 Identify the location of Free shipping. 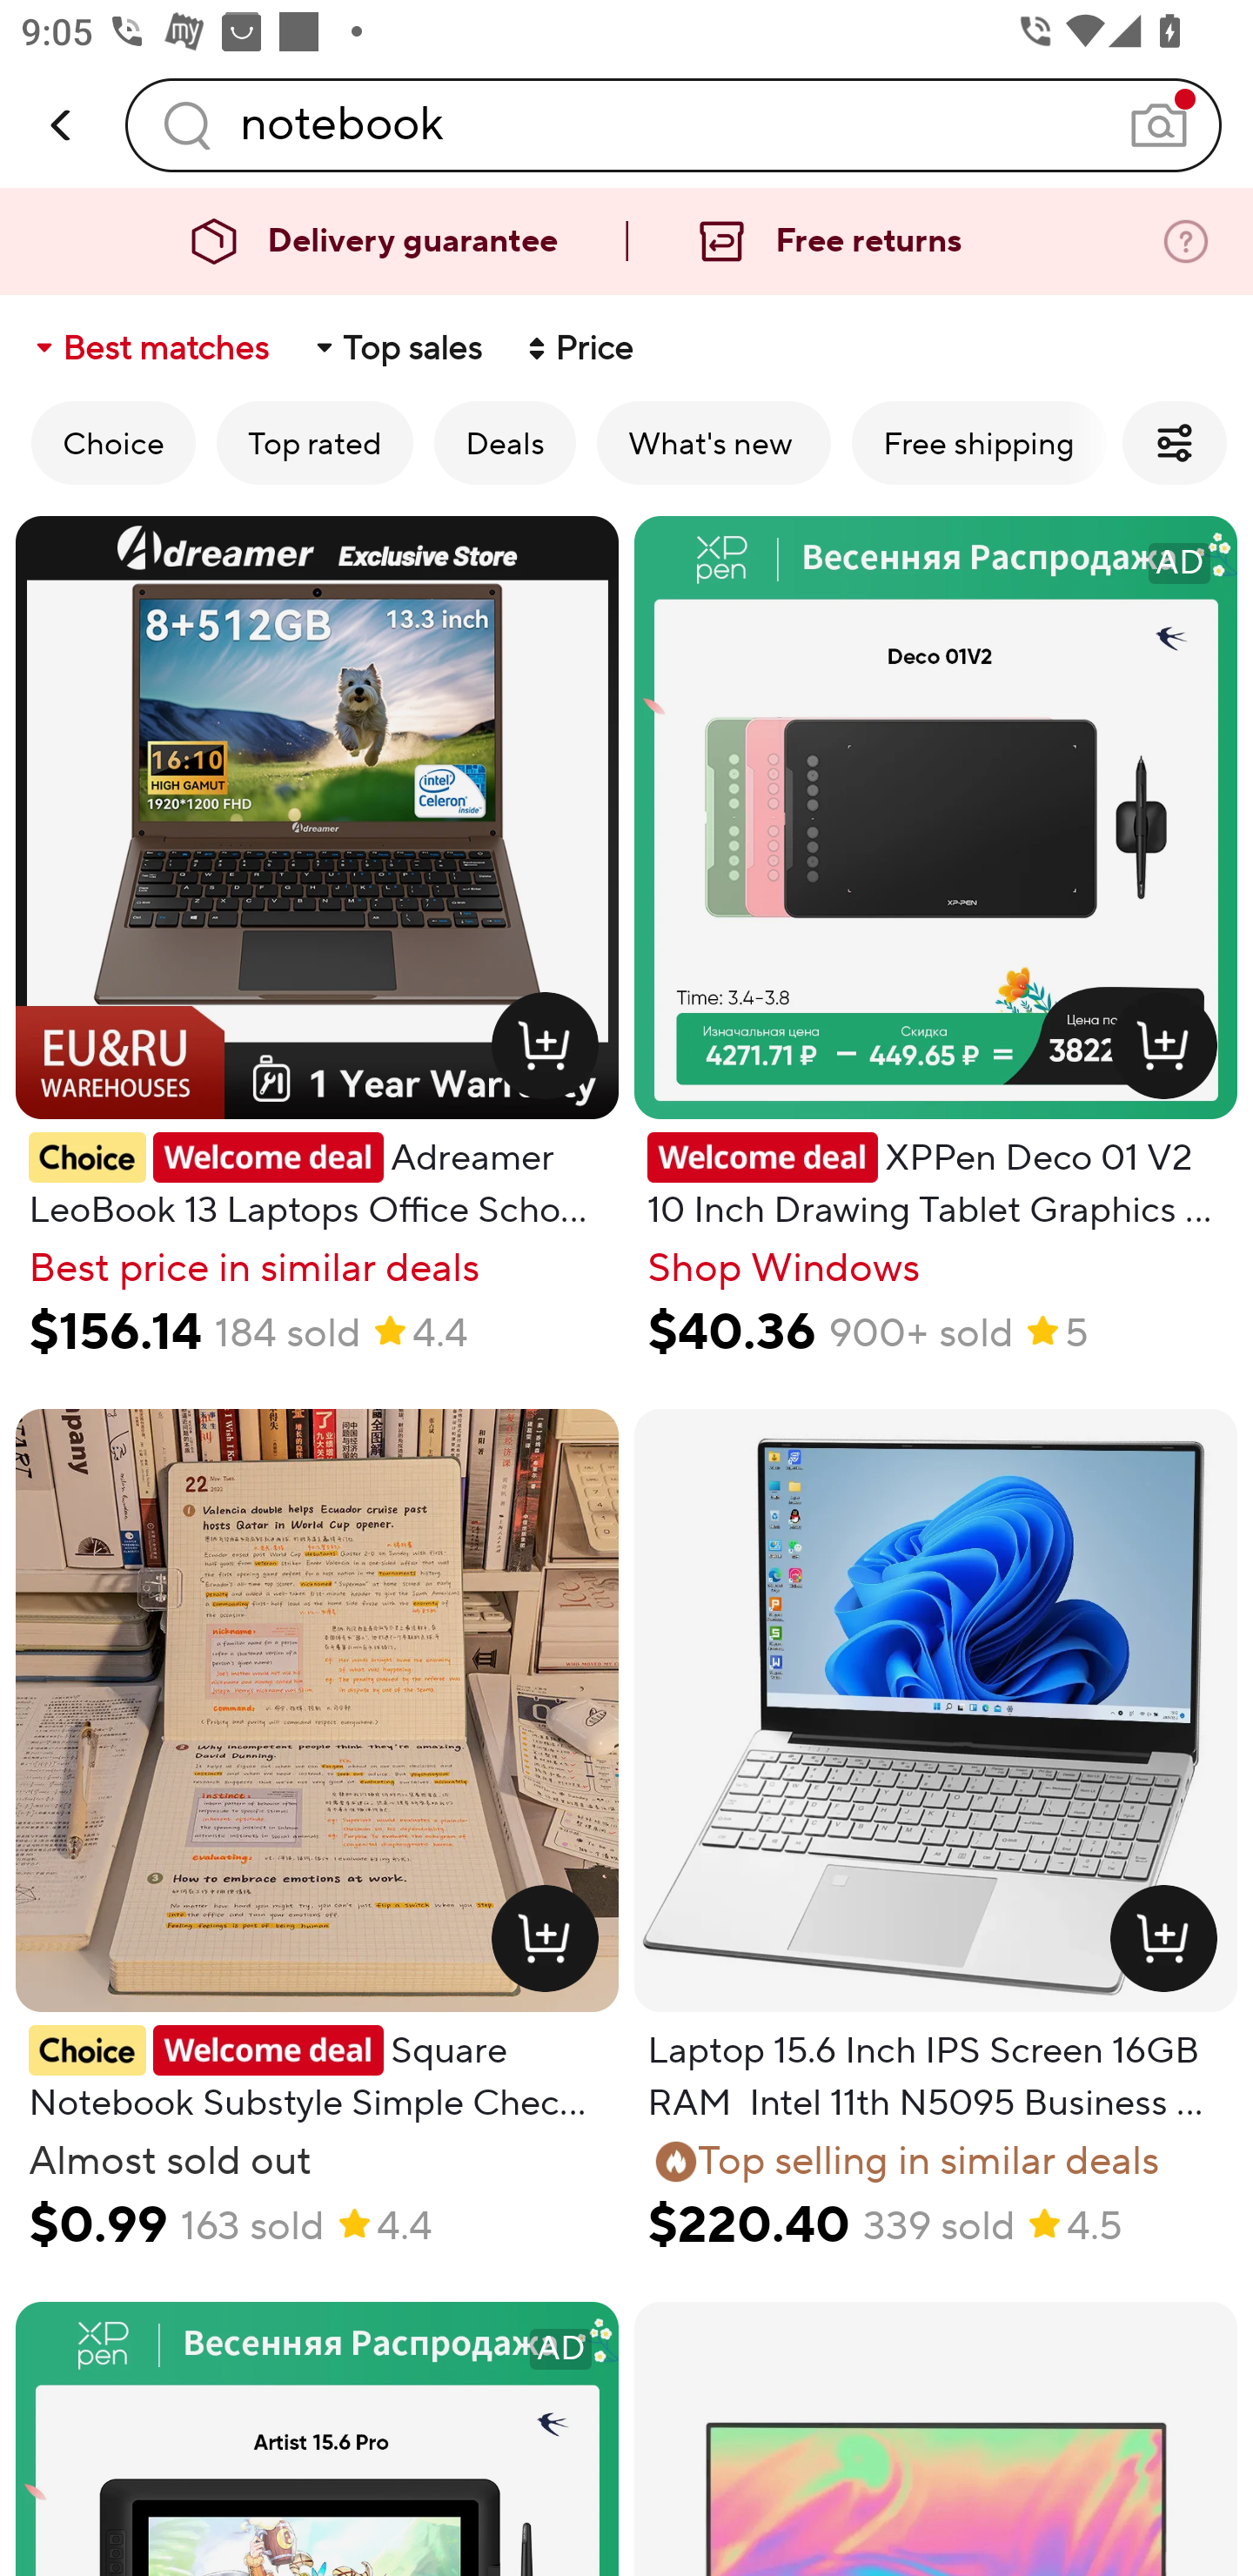
(979, 442).